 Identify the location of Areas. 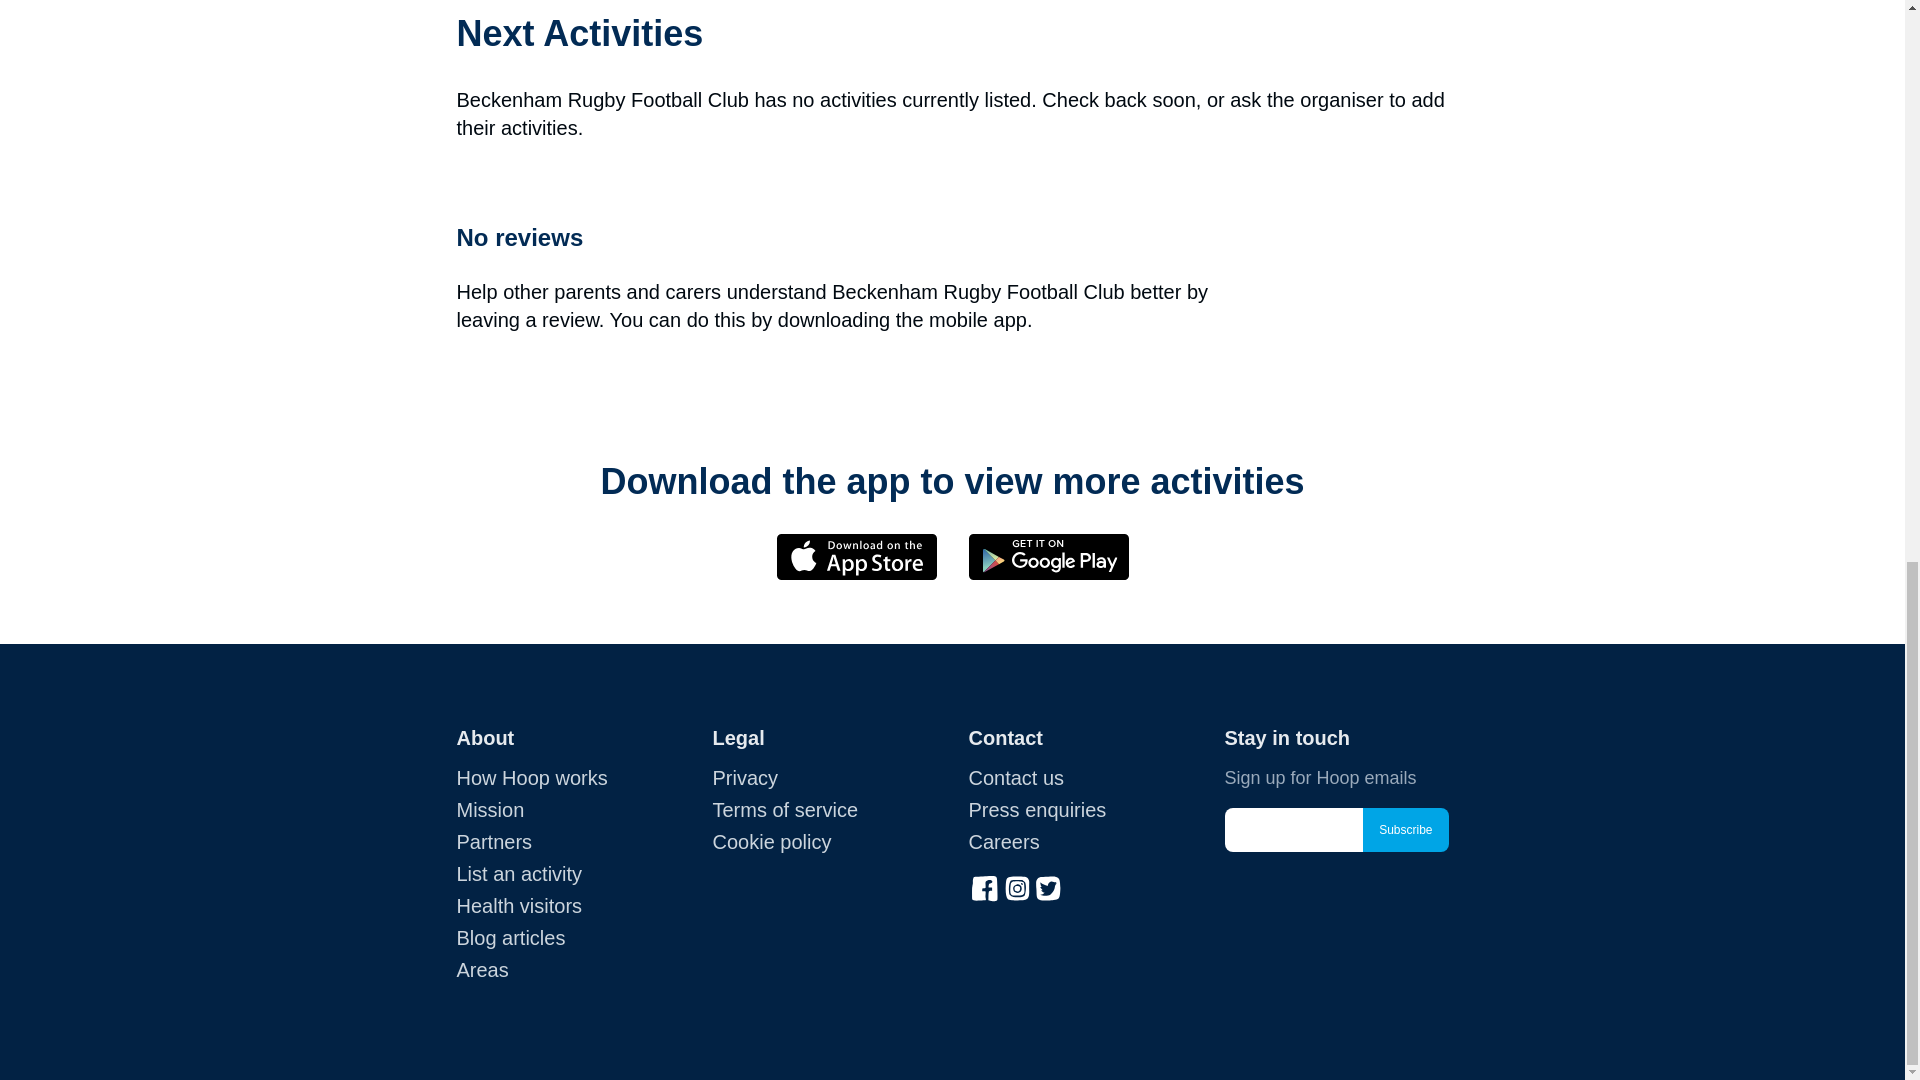
(482, 970).